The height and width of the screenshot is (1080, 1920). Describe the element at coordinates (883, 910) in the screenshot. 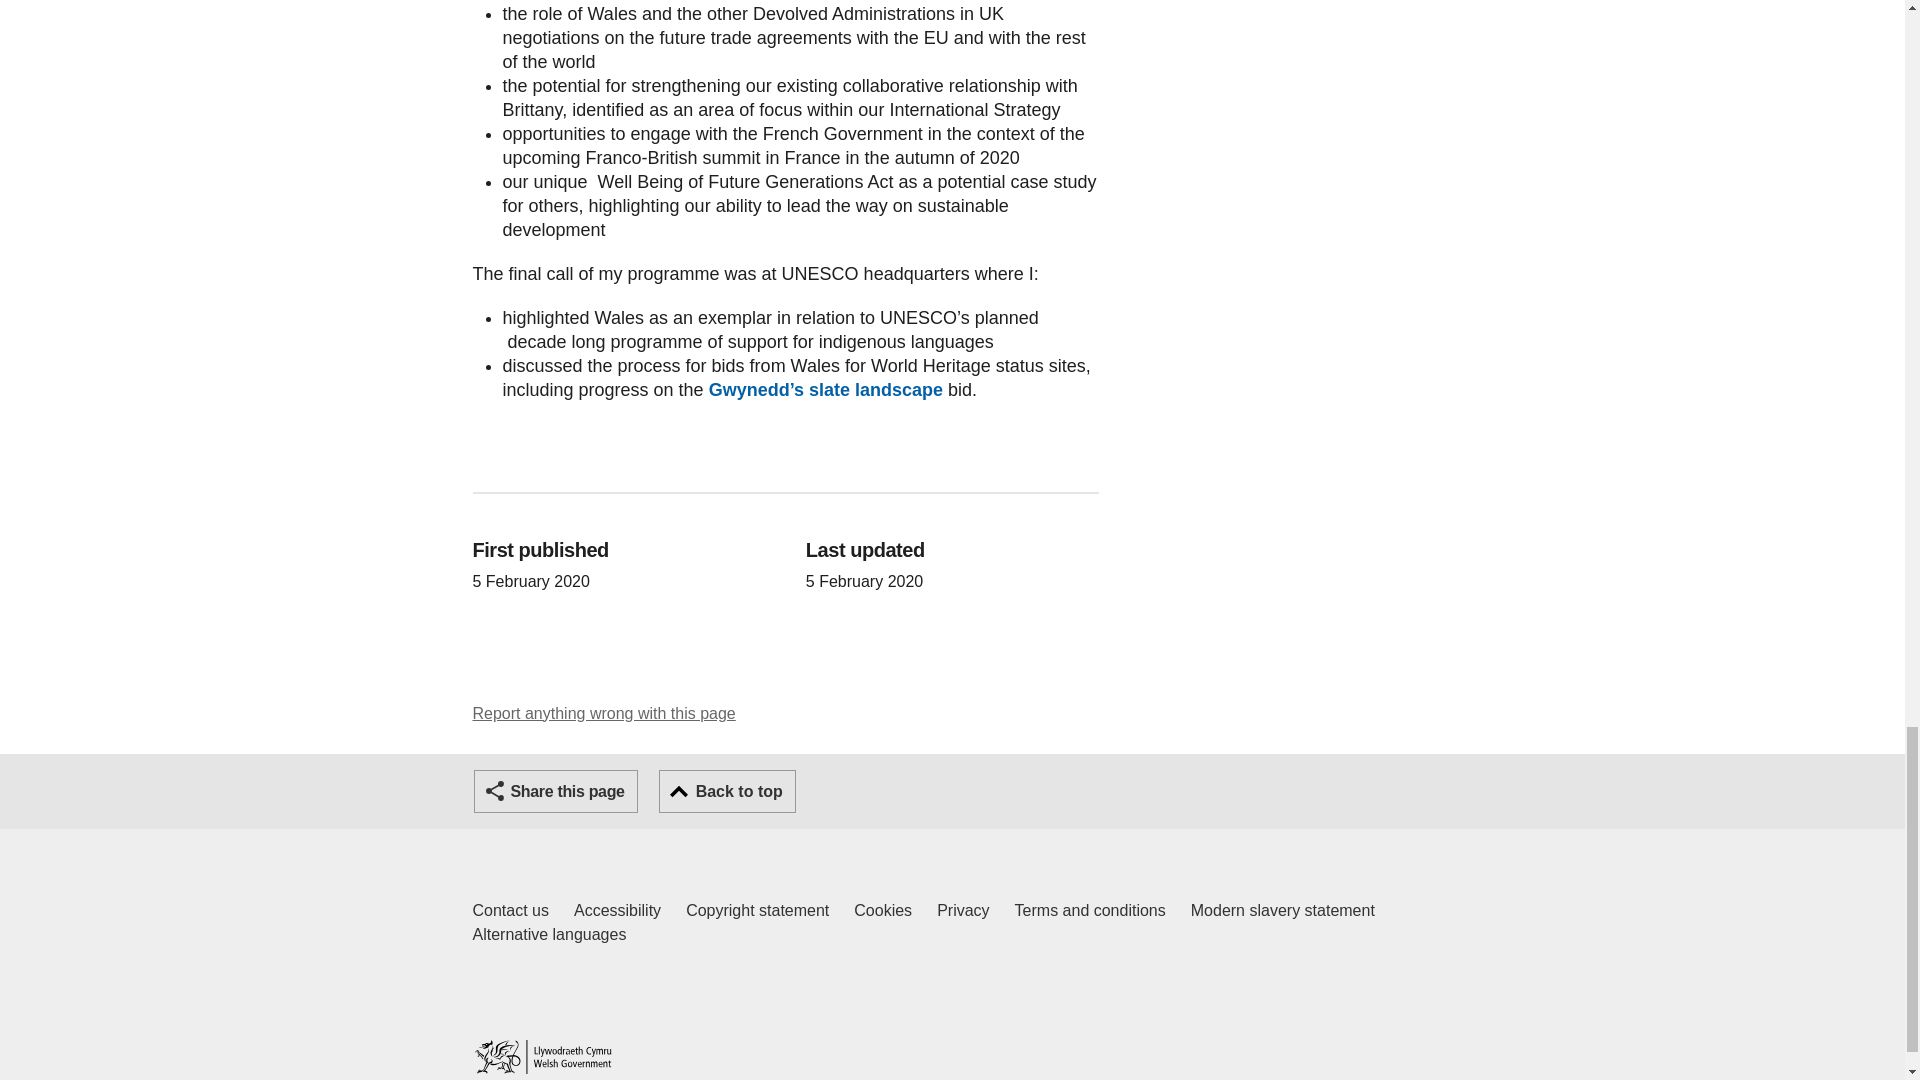

I see `Accessibility` at that location.